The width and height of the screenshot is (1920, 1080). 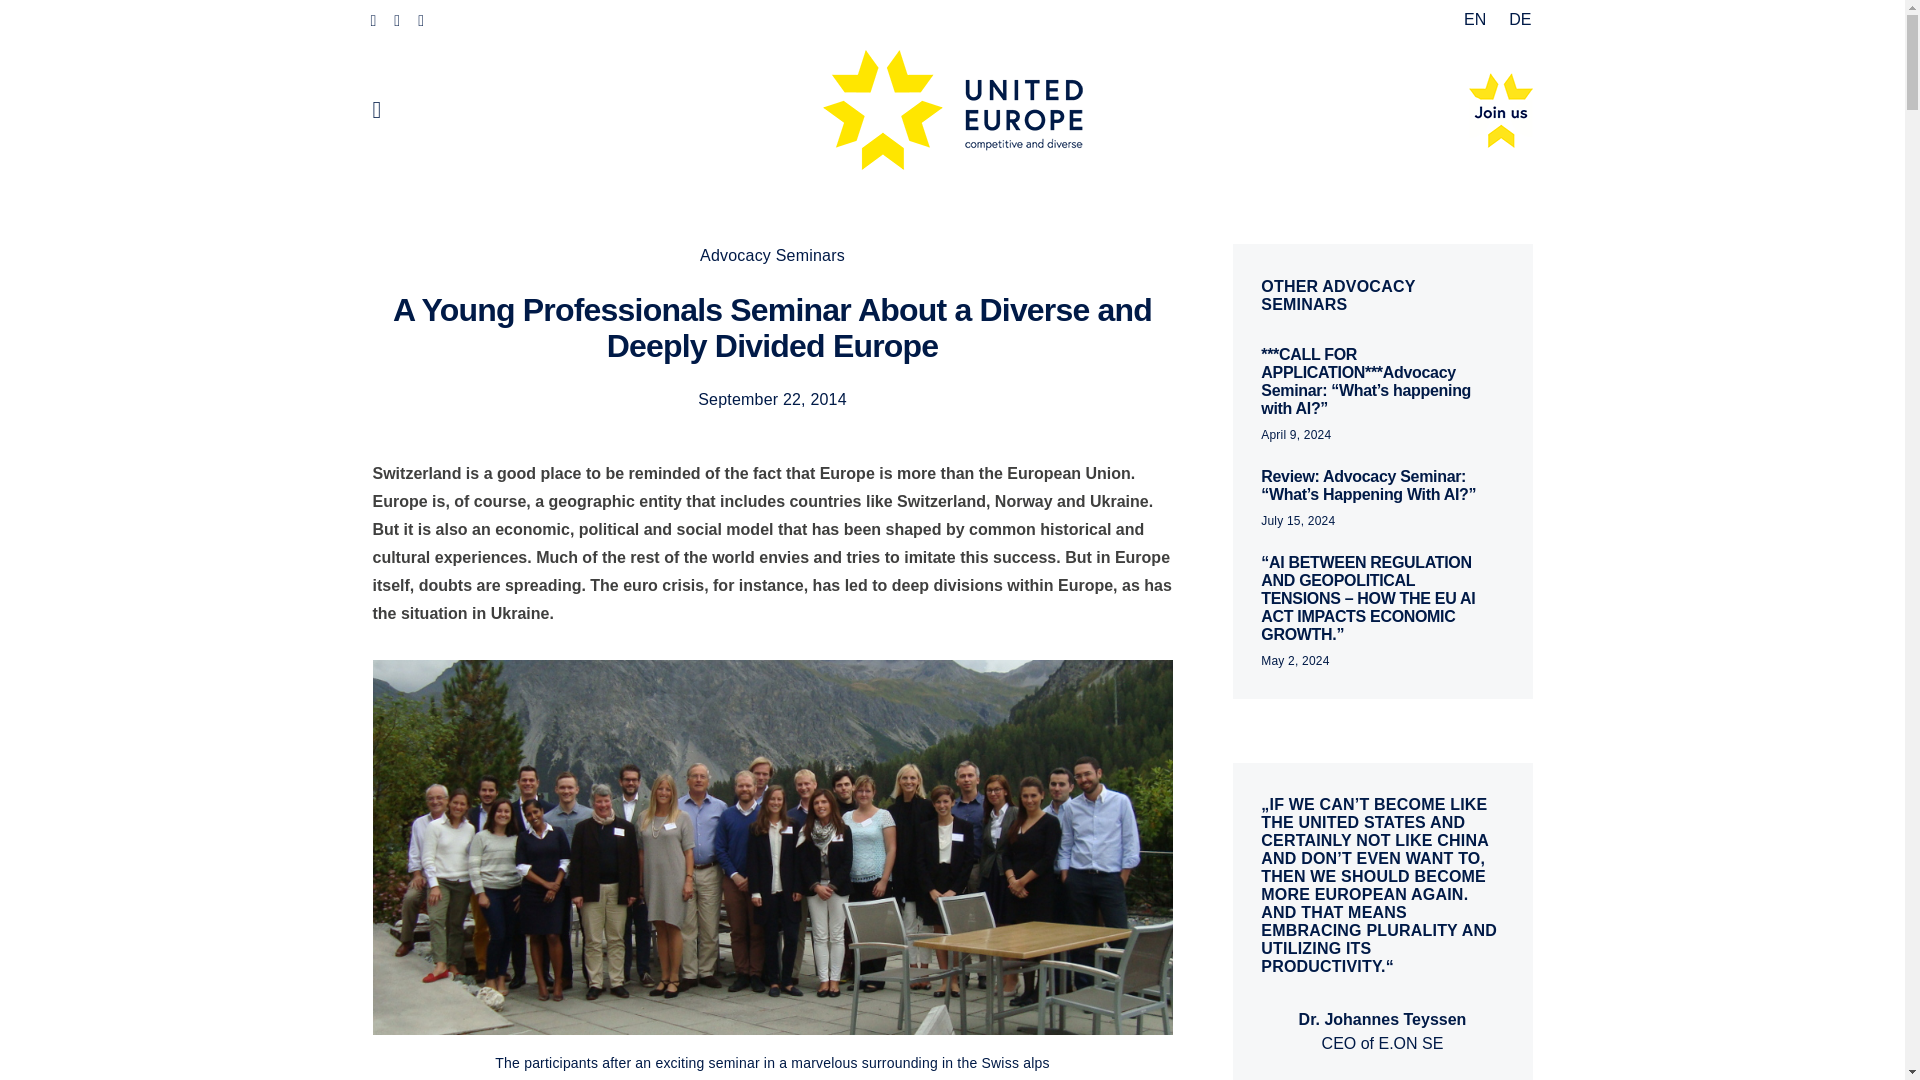 What do you see at coordinates (1514, 20) in the screenshot?
I see `DE` at bounding box center [1514, 20].